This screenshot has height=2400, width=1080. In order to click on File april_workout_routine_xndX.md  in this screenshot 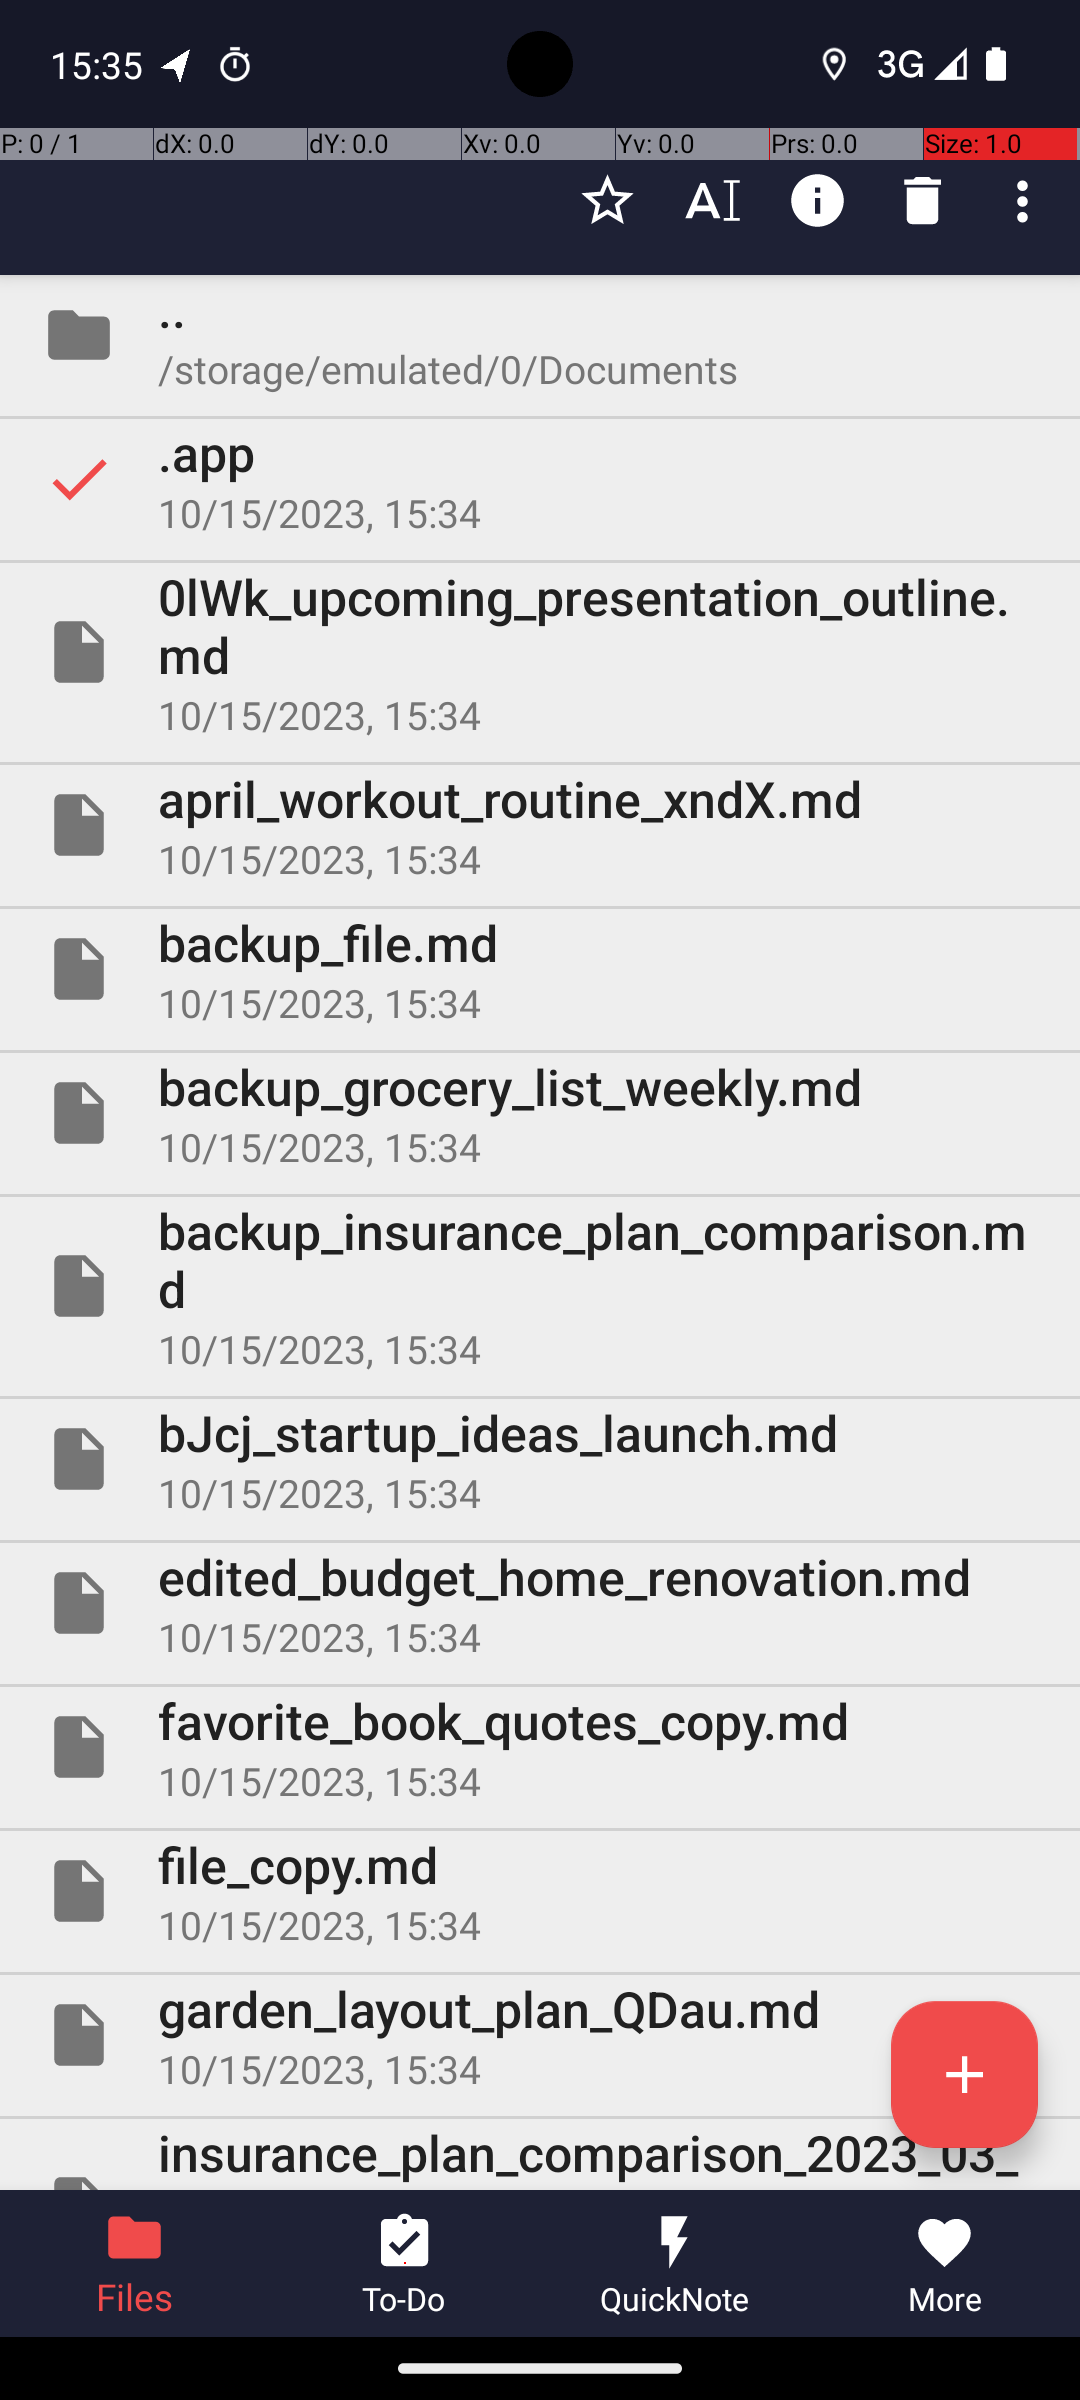, I will do `click(540, 825)`.